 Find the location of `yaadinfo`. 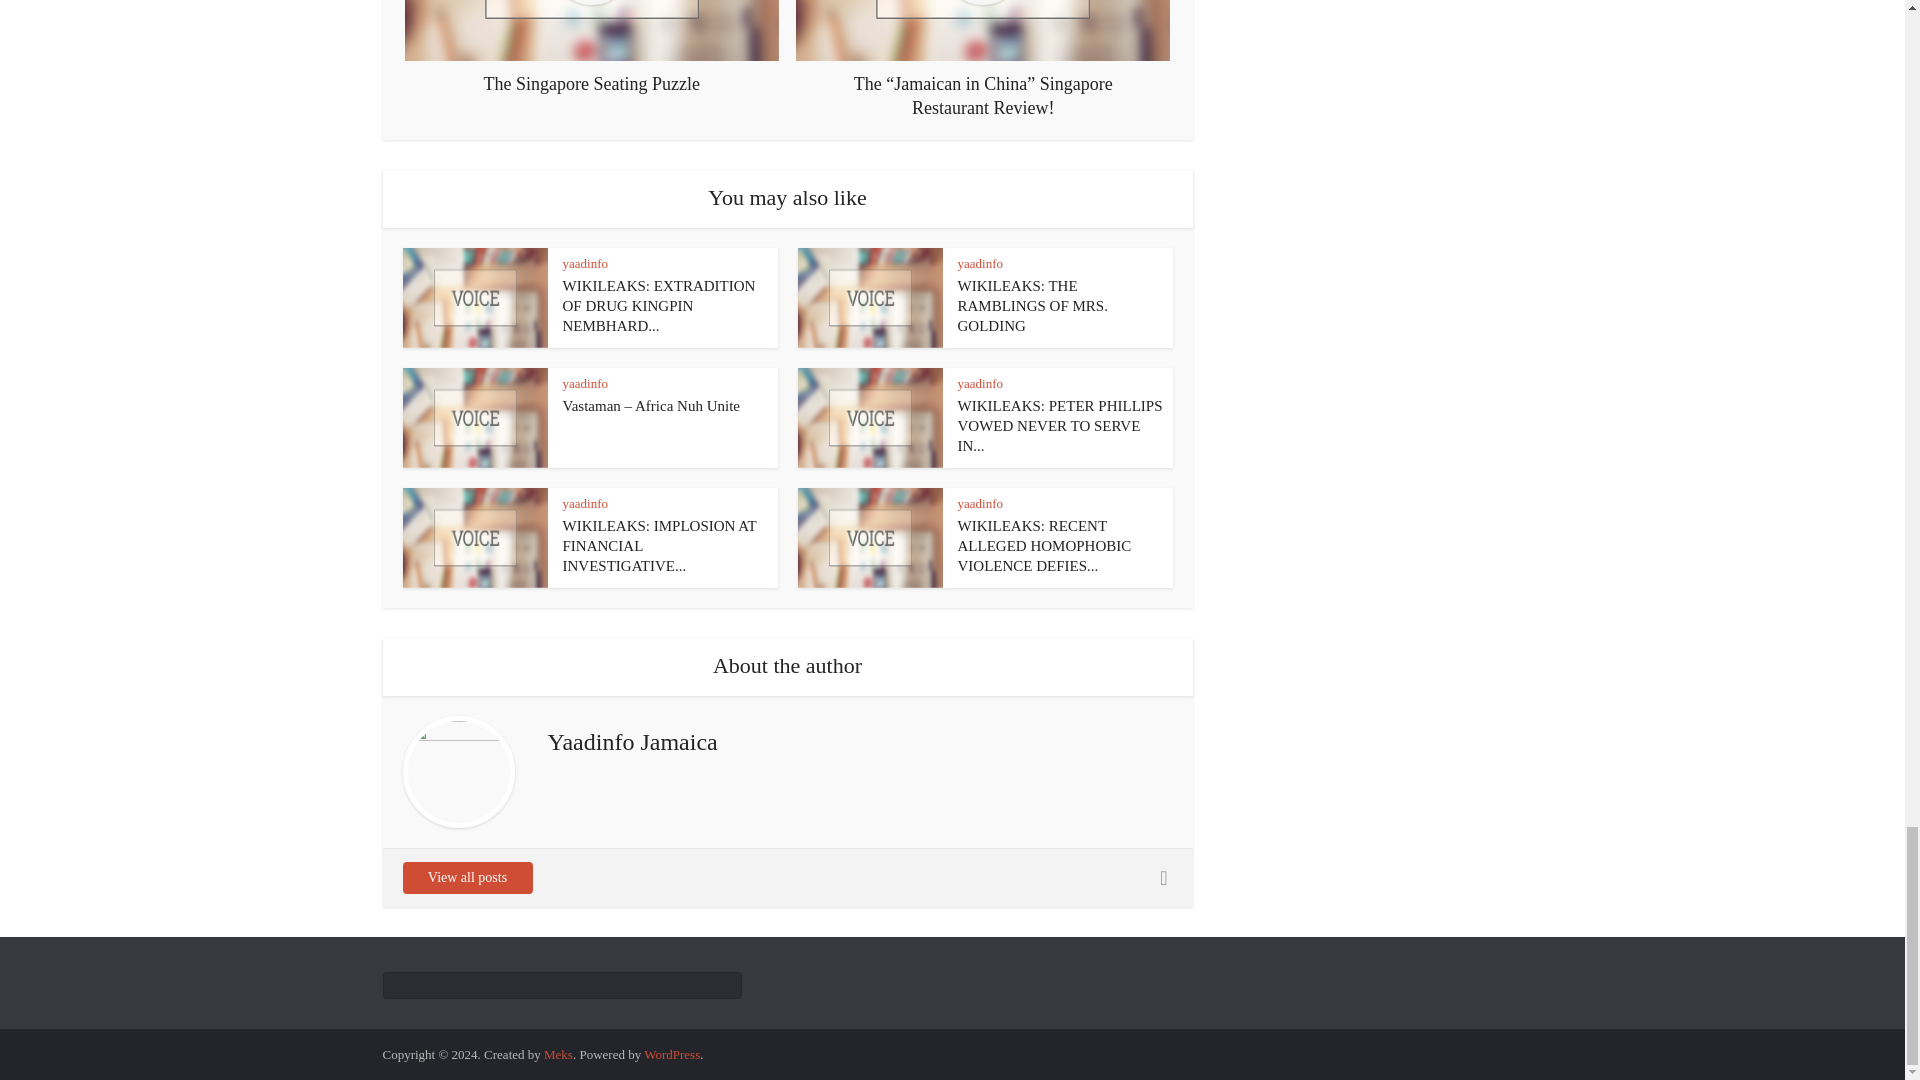

yaadinfo is located at coordinates (584, 263).